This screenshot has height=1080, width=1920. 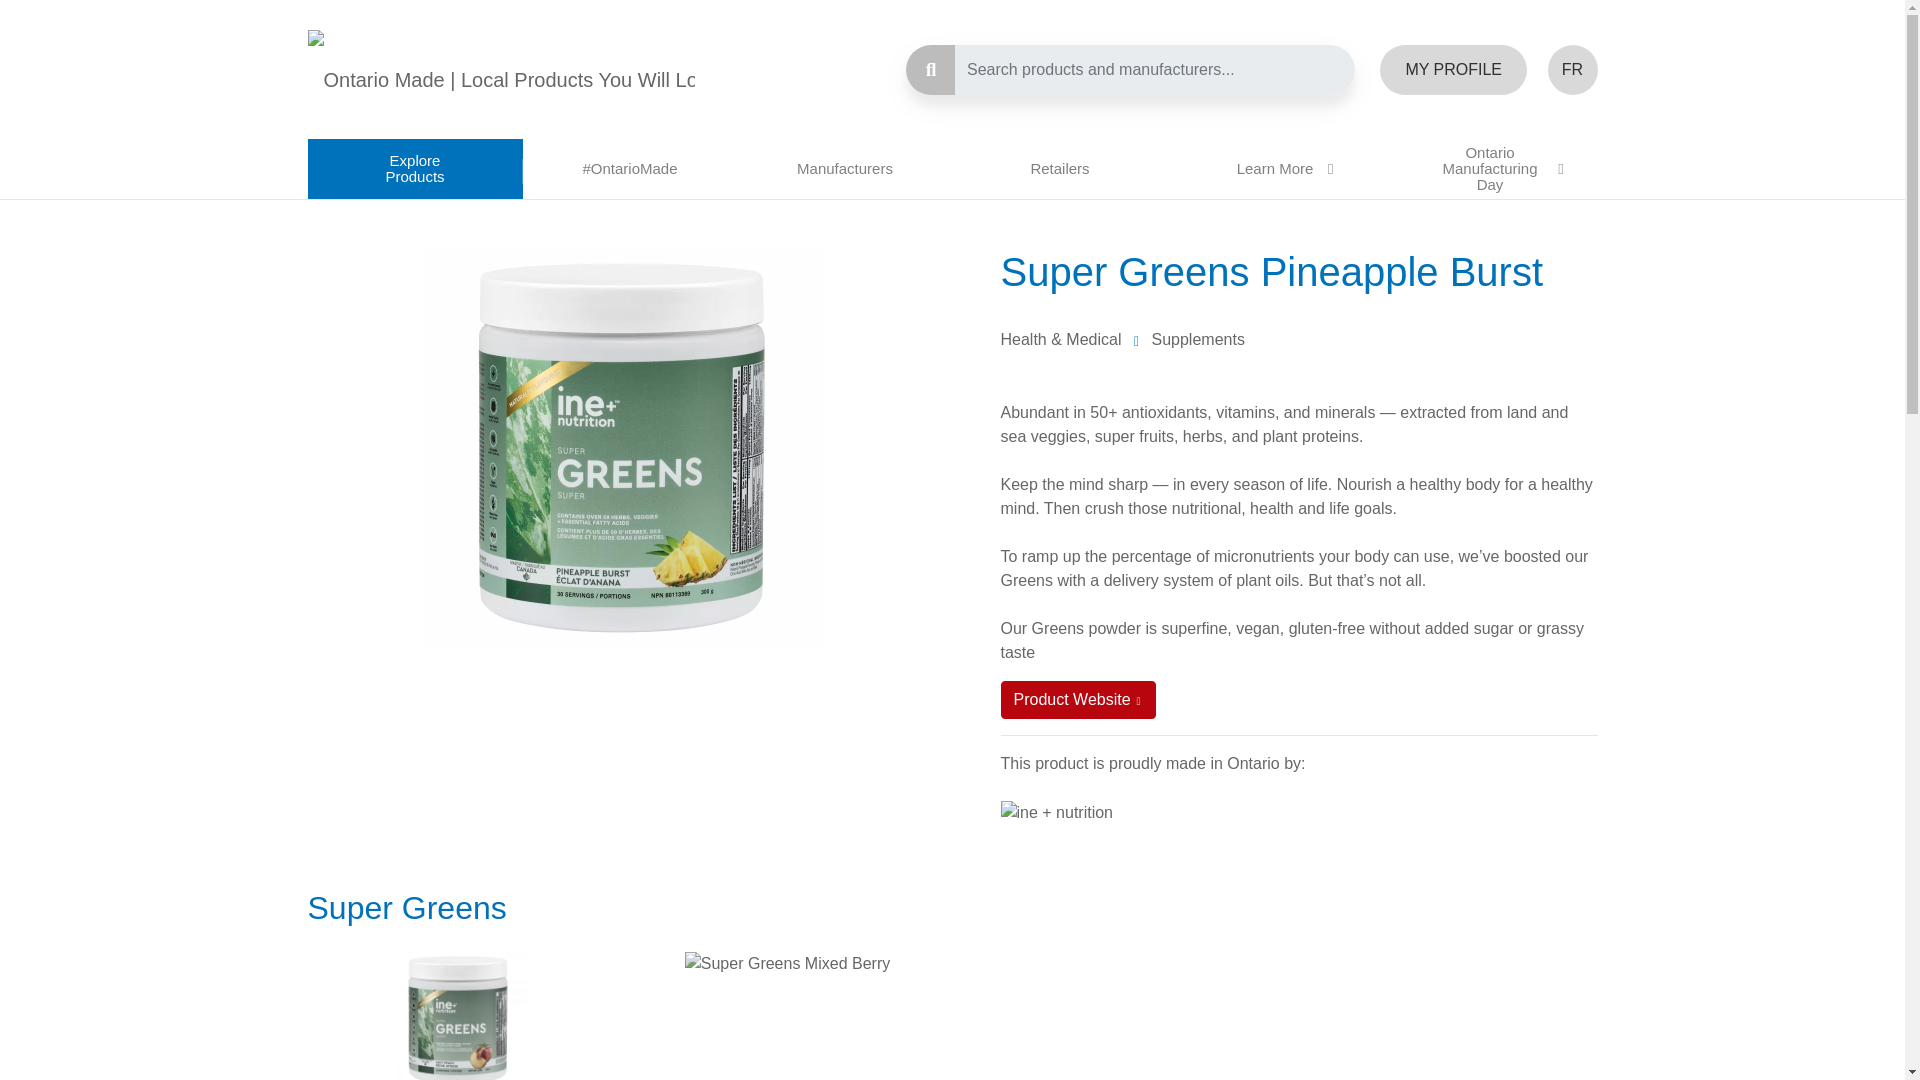 What do you see at coordinates (414, 168) in the screenshot?
I see `Explore Products` at bounding box center [414, 168].